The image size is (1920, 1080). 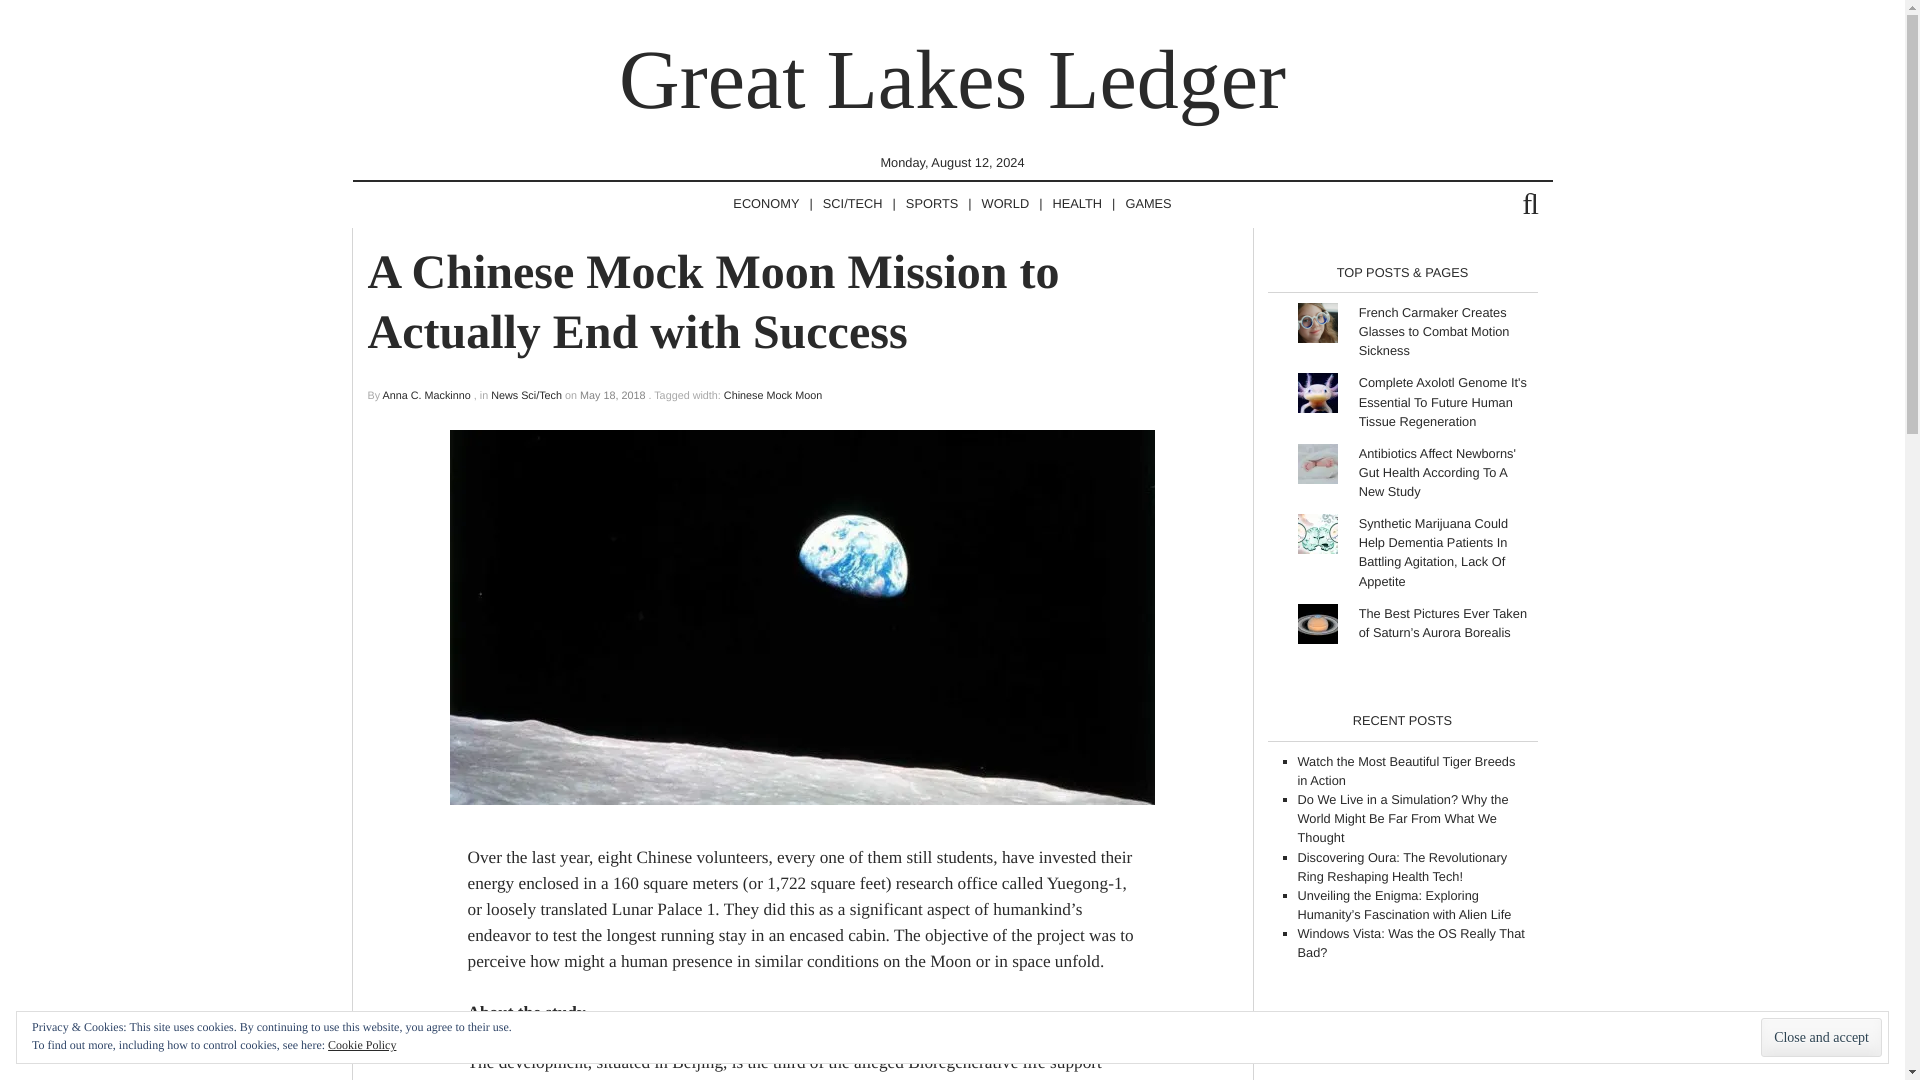 I want to click on News, so click(x=504, y=395).